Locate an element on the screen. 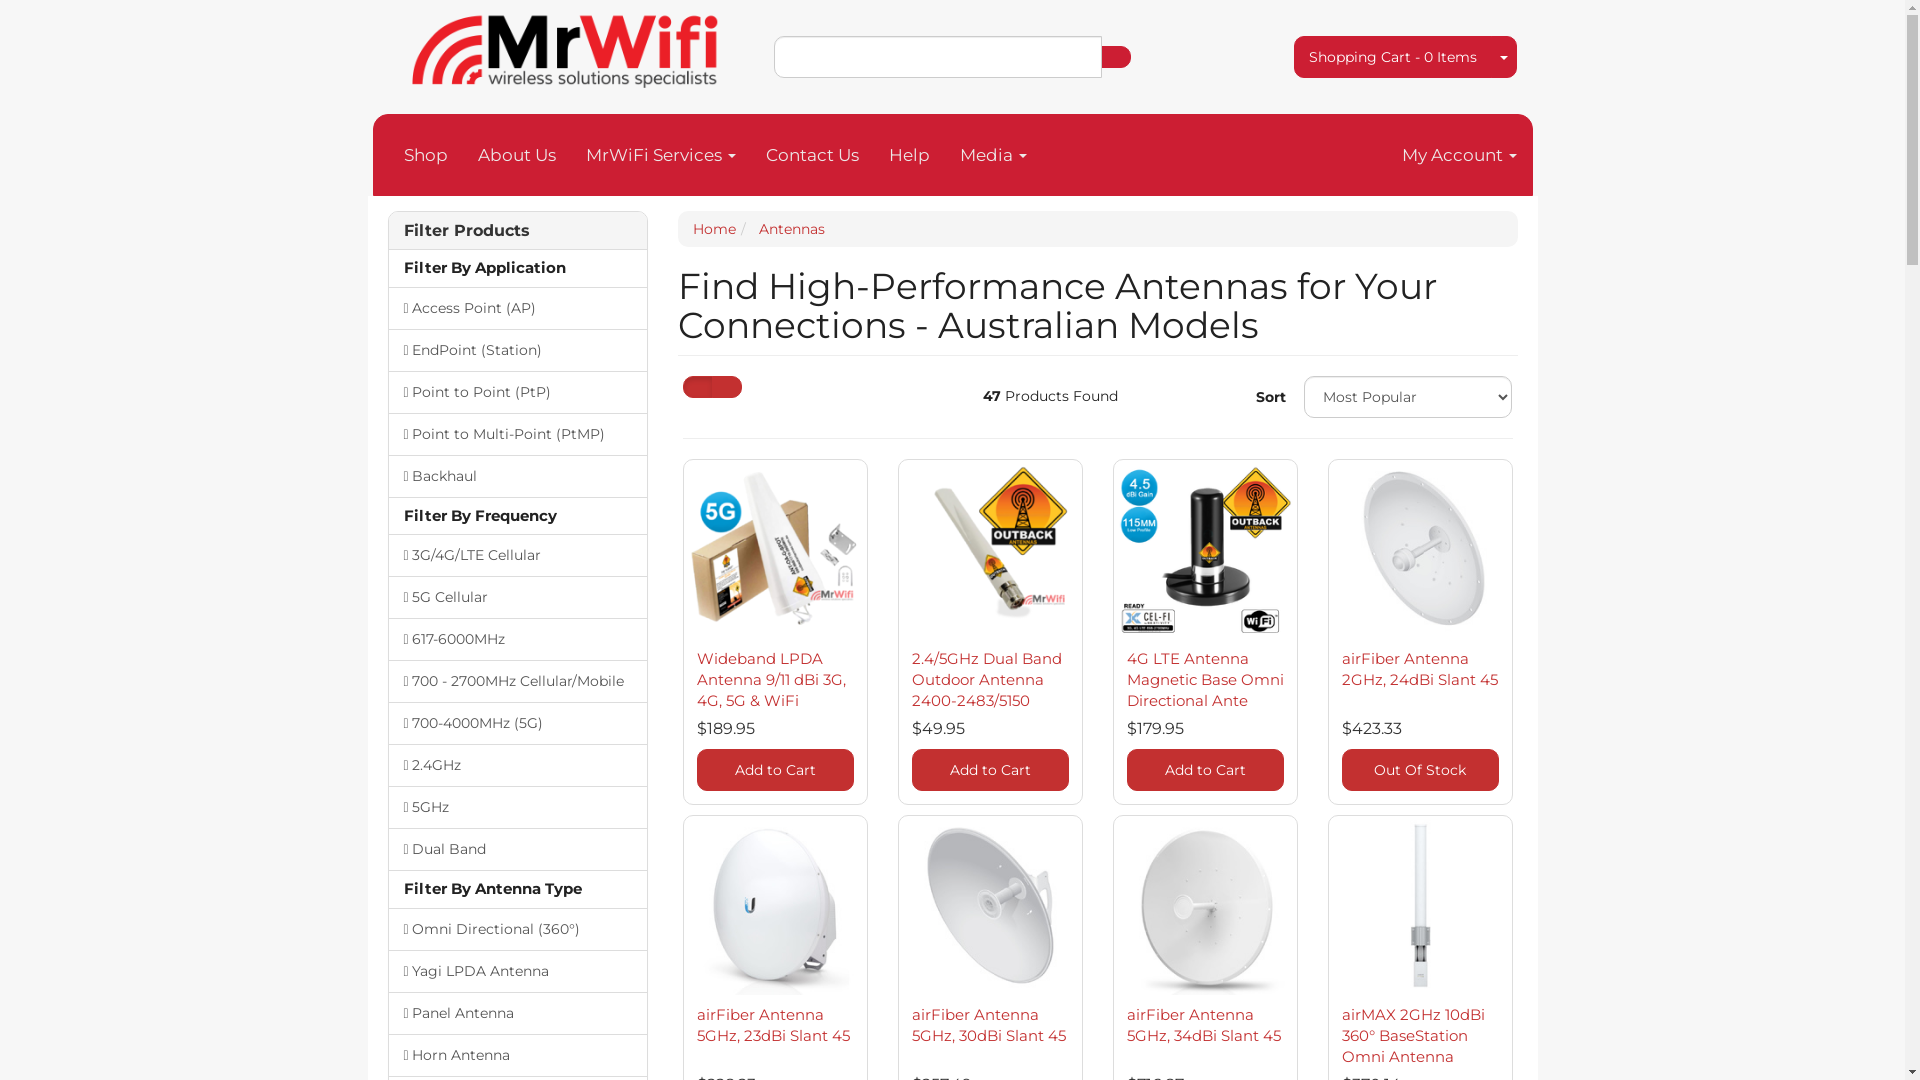 This screenshot has height=1080, width=1920. Add to Cart is located at coordinates (774, 770).